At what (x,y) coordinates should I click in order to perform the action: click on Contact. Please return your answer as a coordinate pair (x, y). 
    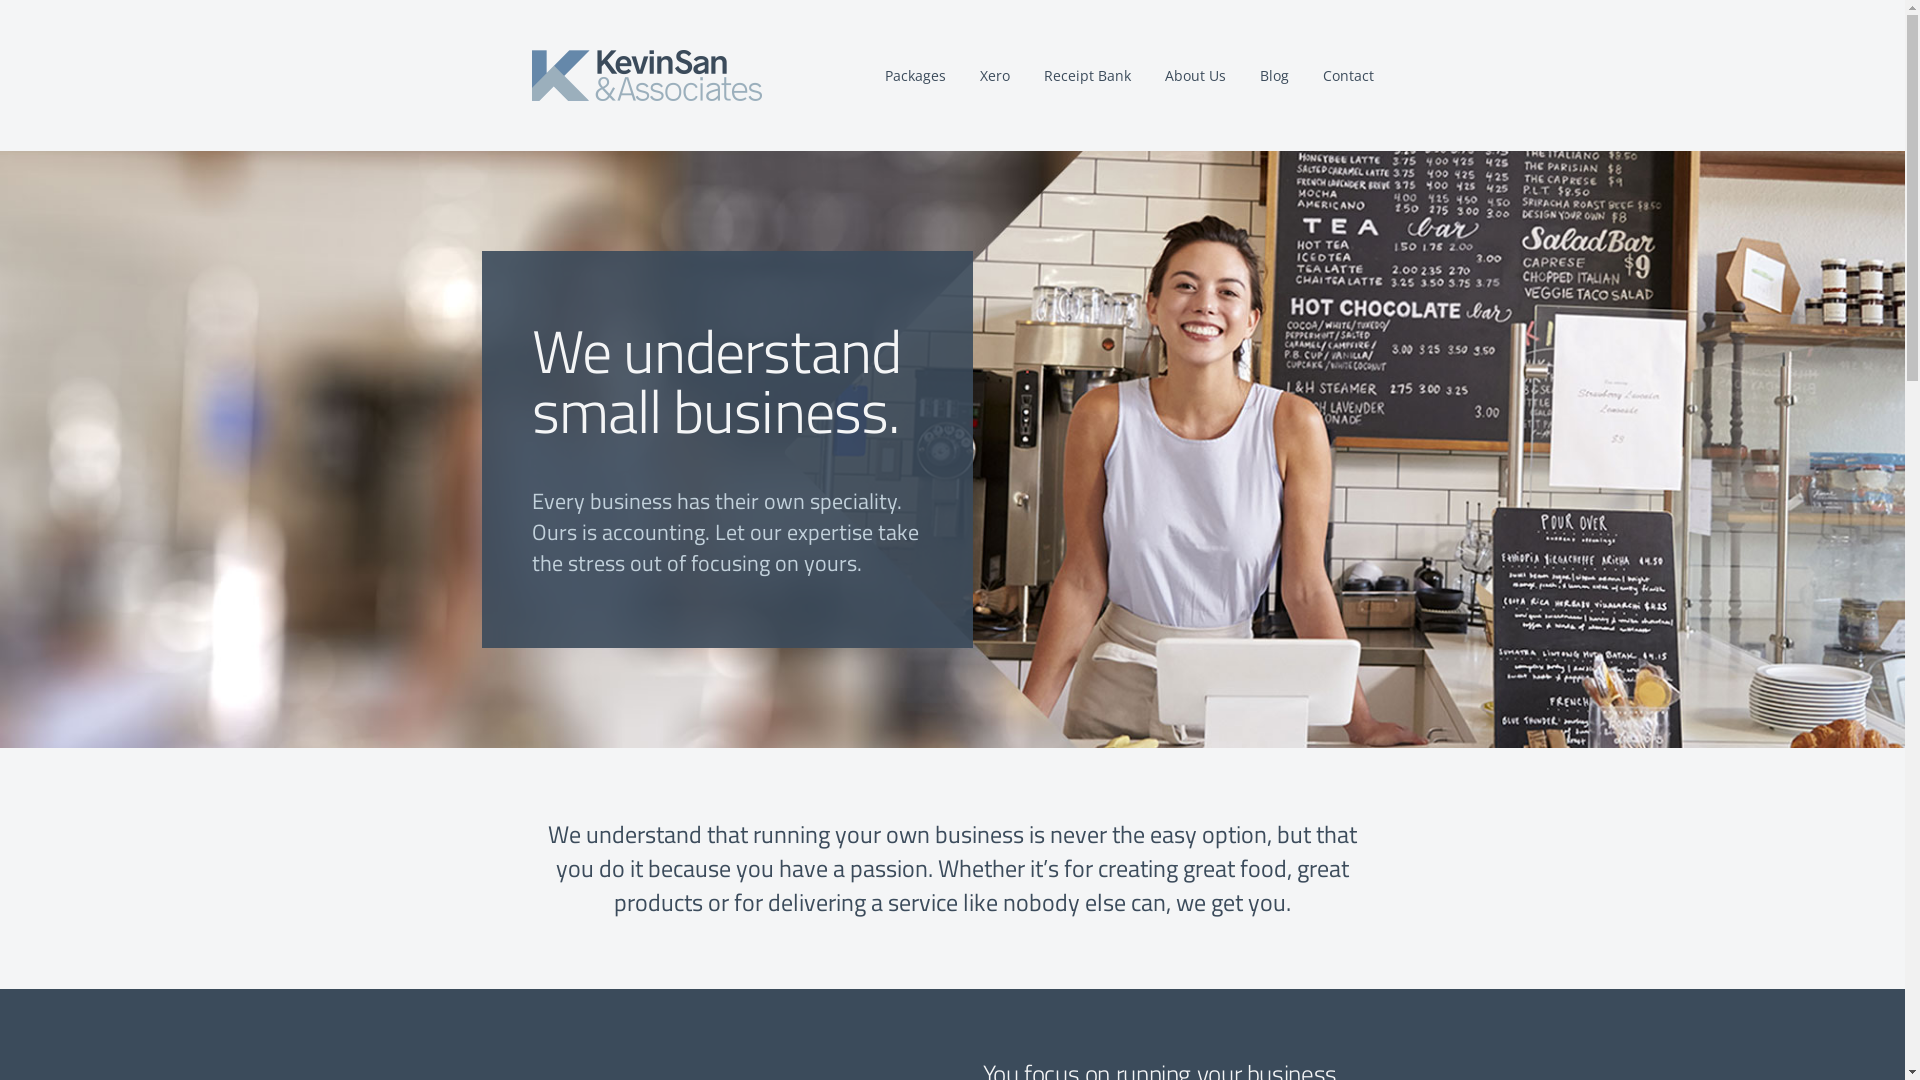
    Looking at the image, I should click on (1348, 76).